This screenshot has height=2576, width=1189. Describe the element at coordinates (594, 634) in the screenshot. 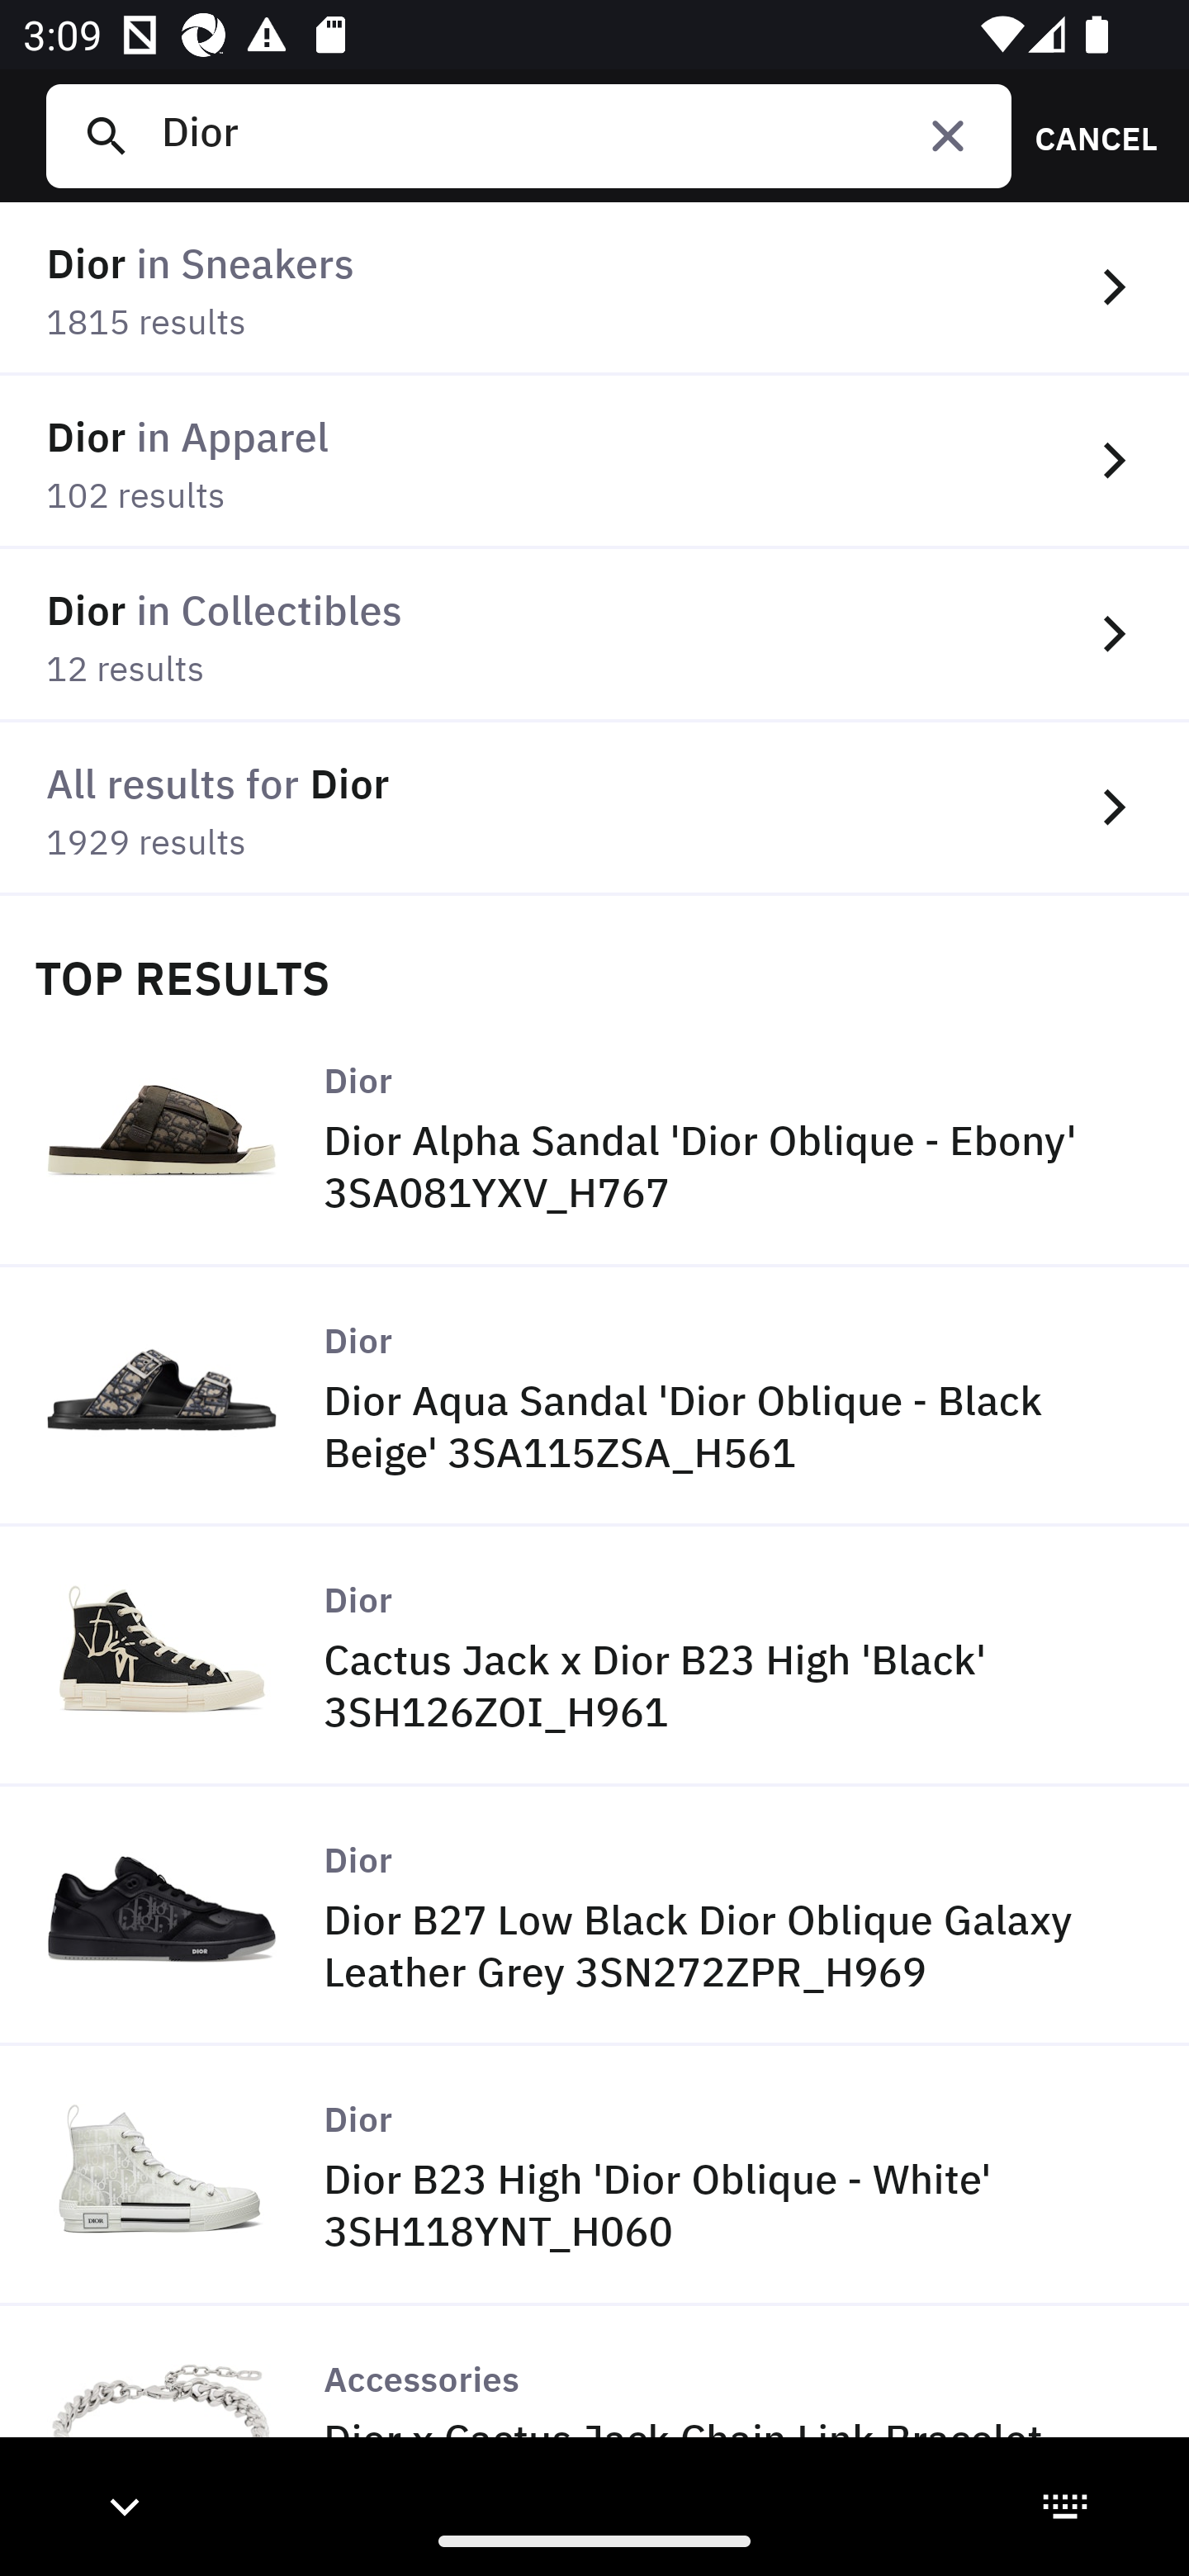

I see `Dior  in Collectibles 12 results ` at that location.